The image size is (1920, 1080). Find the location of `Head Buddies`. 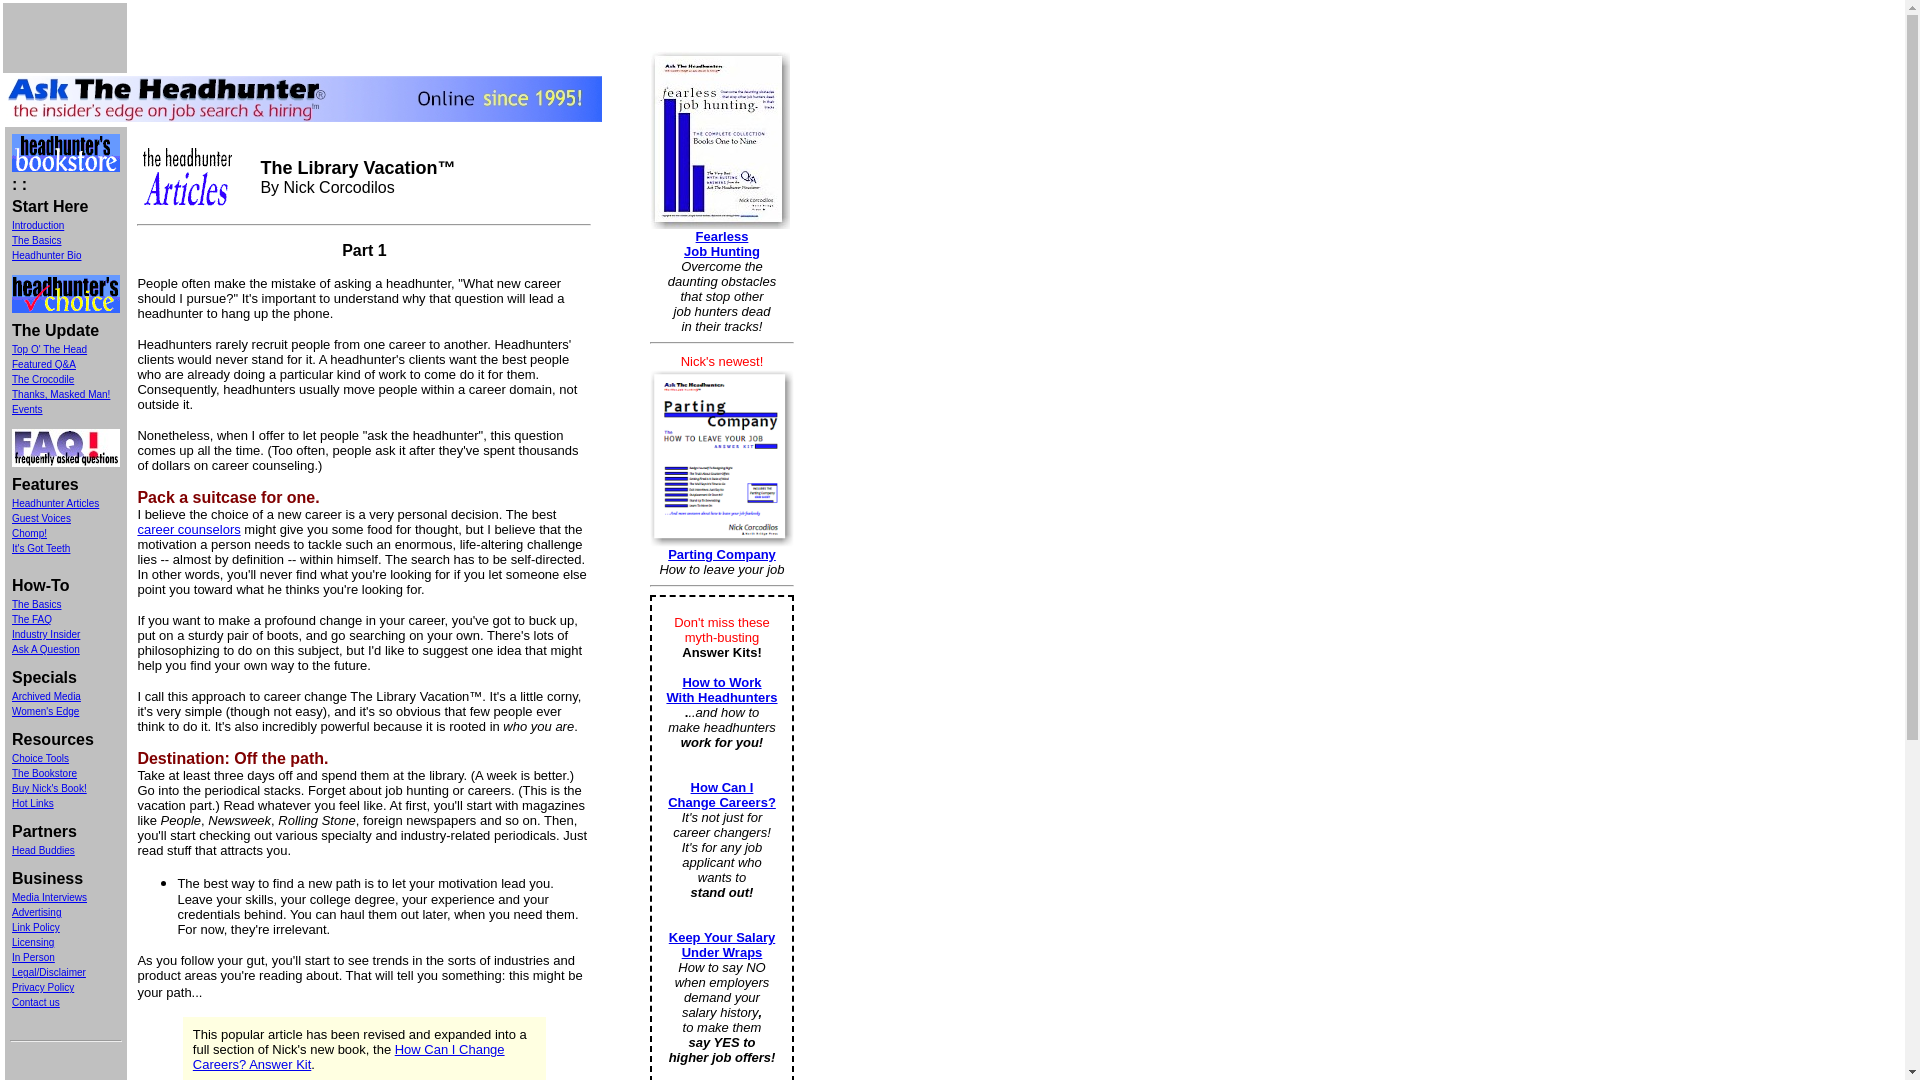

Head Buddies is located at coordinates (42, 848).